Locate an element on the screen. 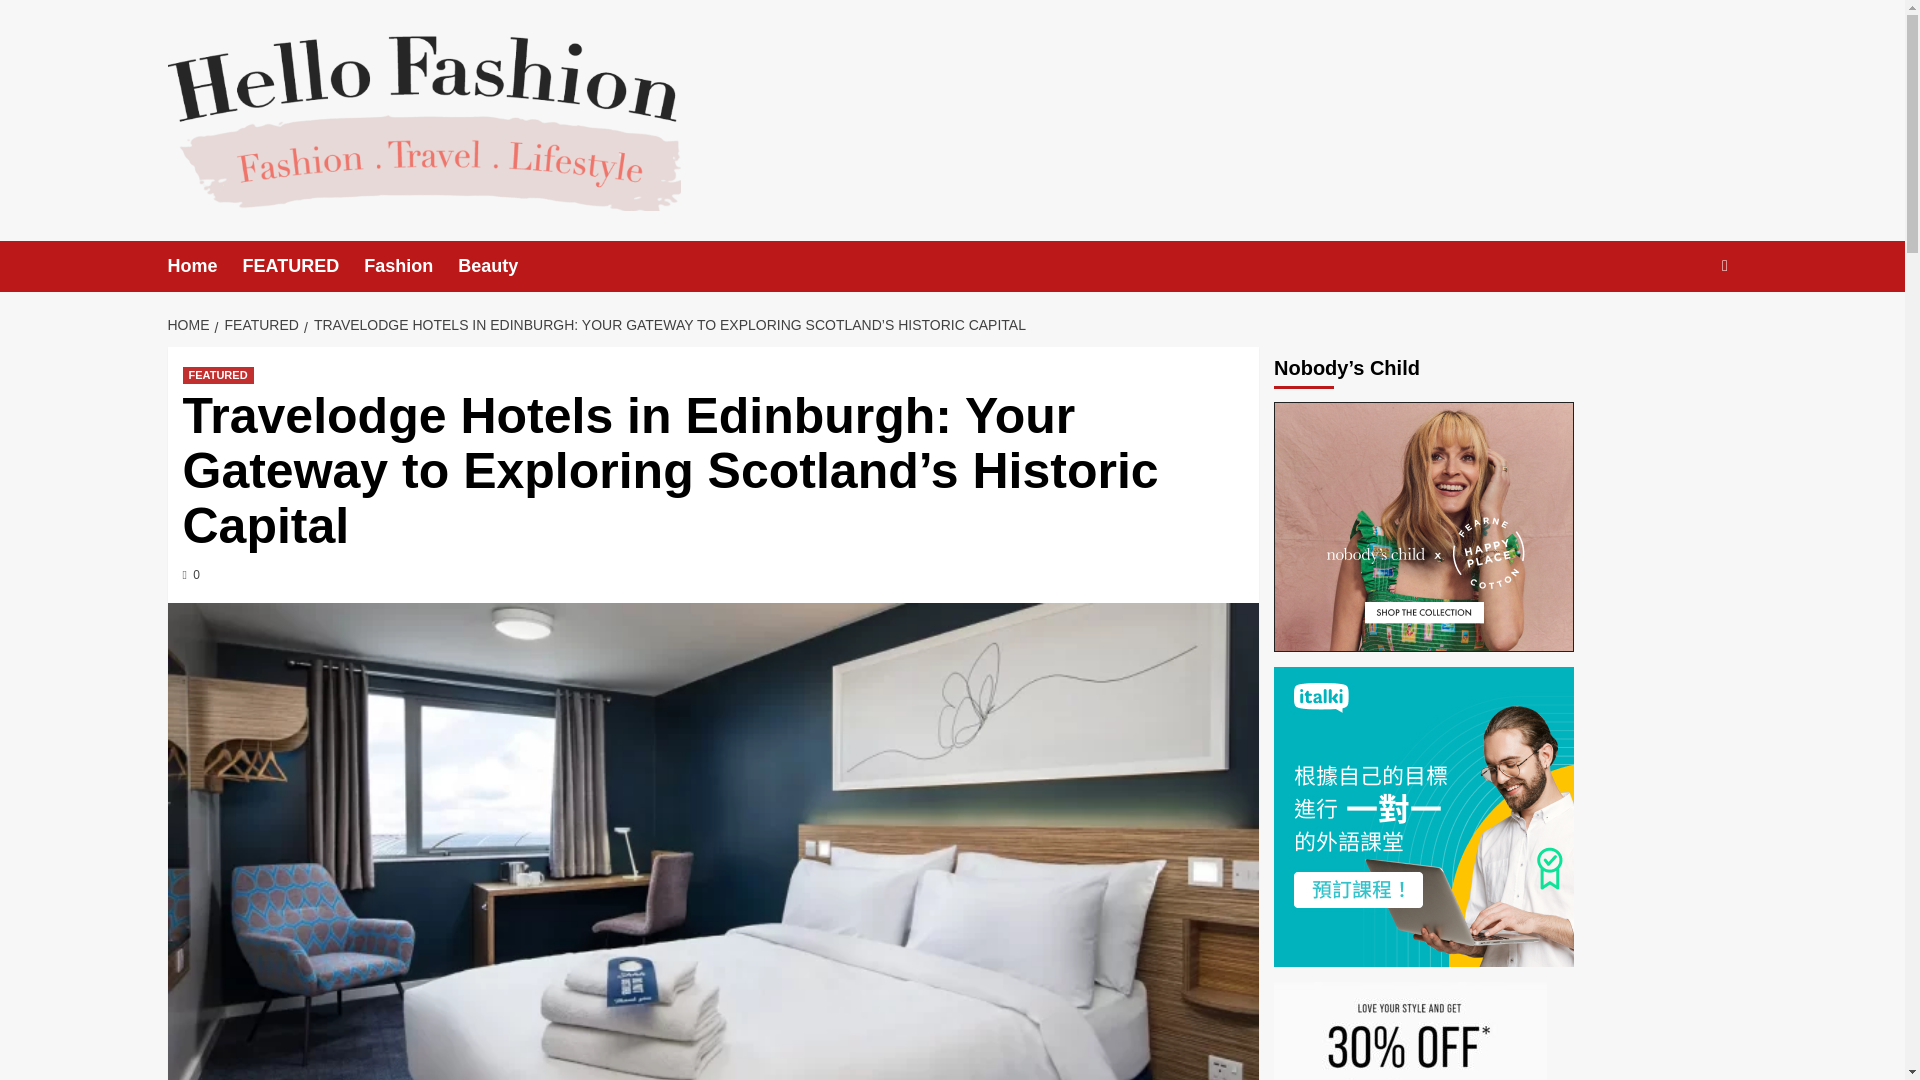 The image size is (1920, 1080). HOME is located at coordinates (192, 324).